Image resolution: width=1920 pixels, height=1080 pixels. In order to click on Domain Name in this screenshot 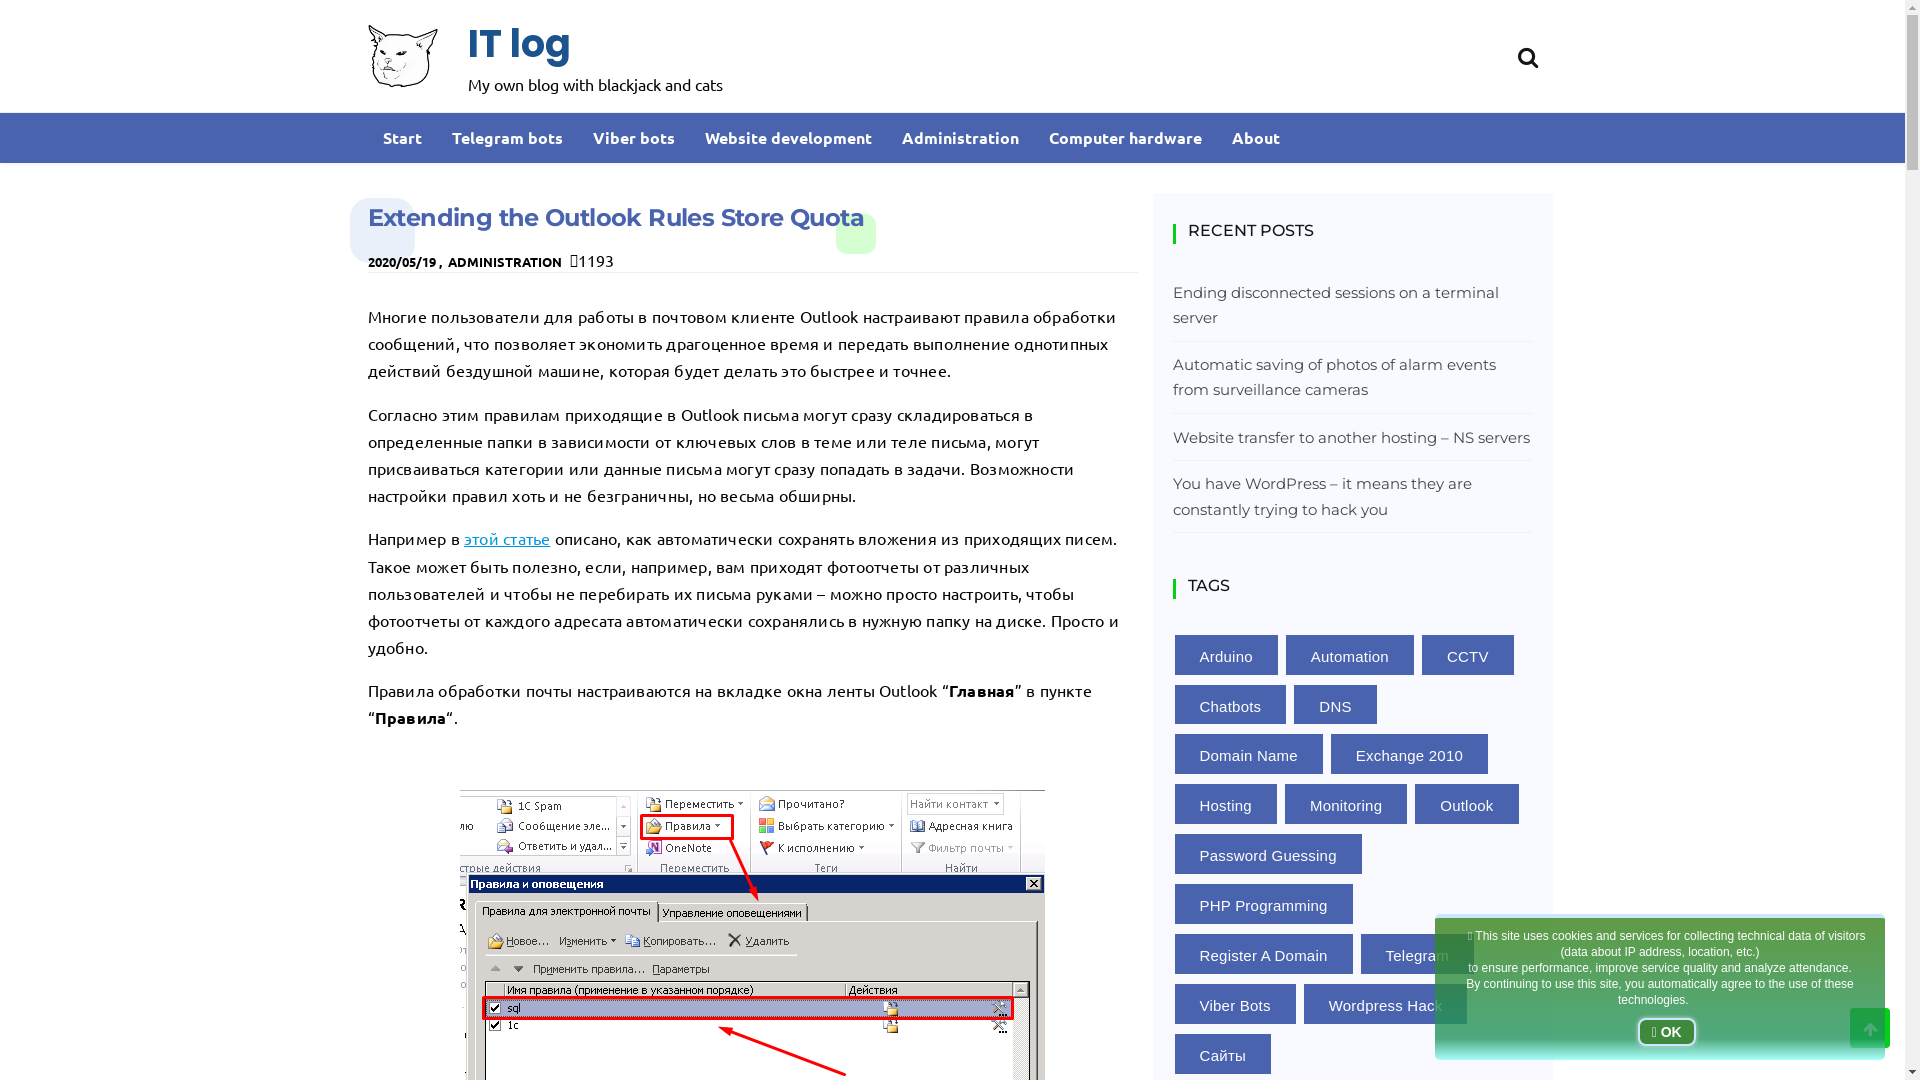, I will do `click(1248, 754)`.